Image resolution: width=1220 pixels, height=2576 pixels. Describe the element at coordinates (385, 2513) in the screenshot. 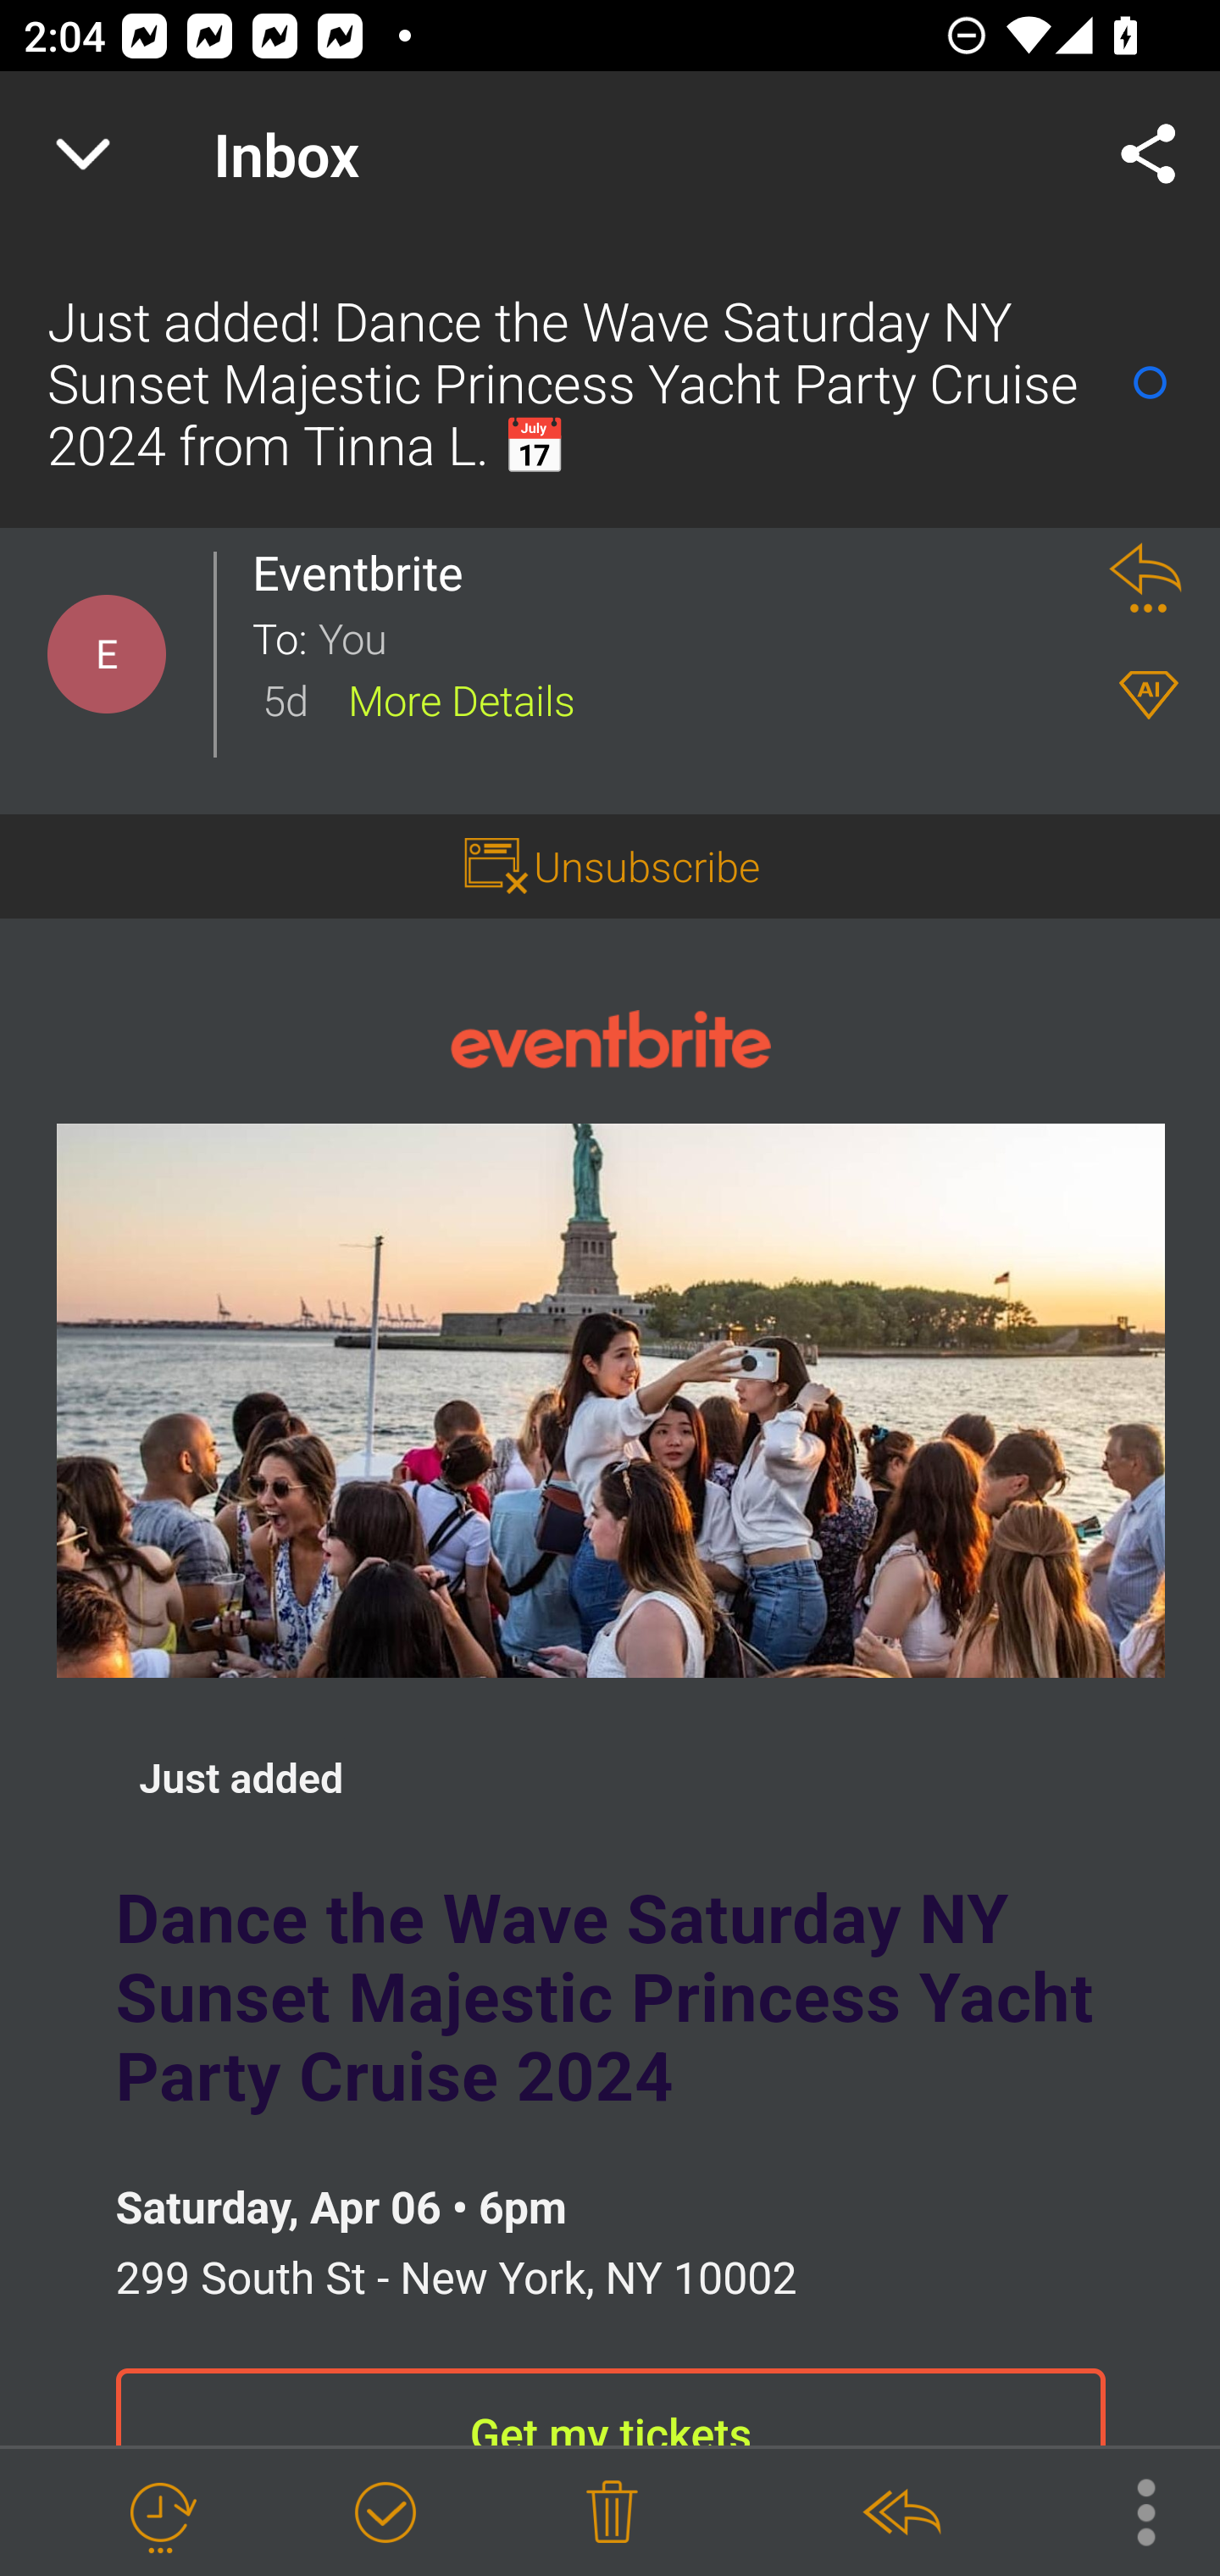

I see `Mark as Done` at that location.